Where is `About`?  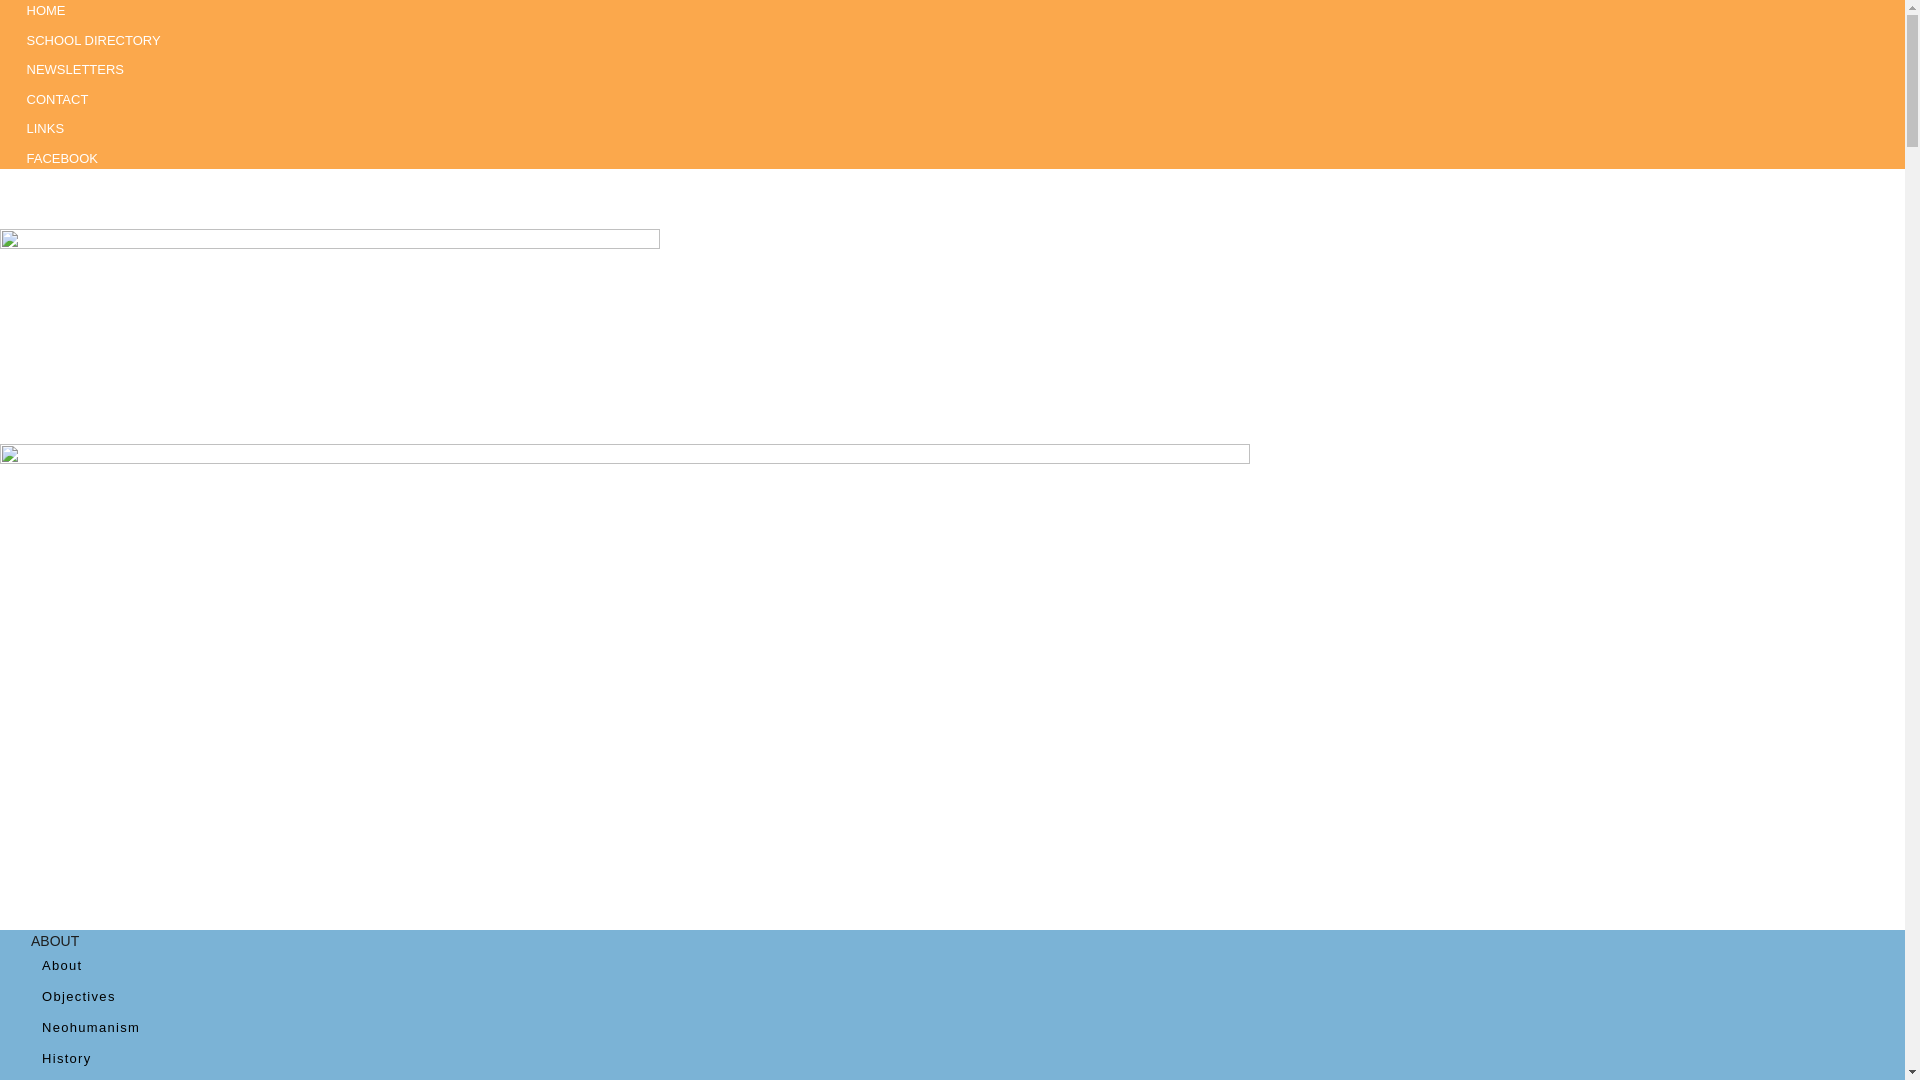
About is located at coordinates (62, 965).